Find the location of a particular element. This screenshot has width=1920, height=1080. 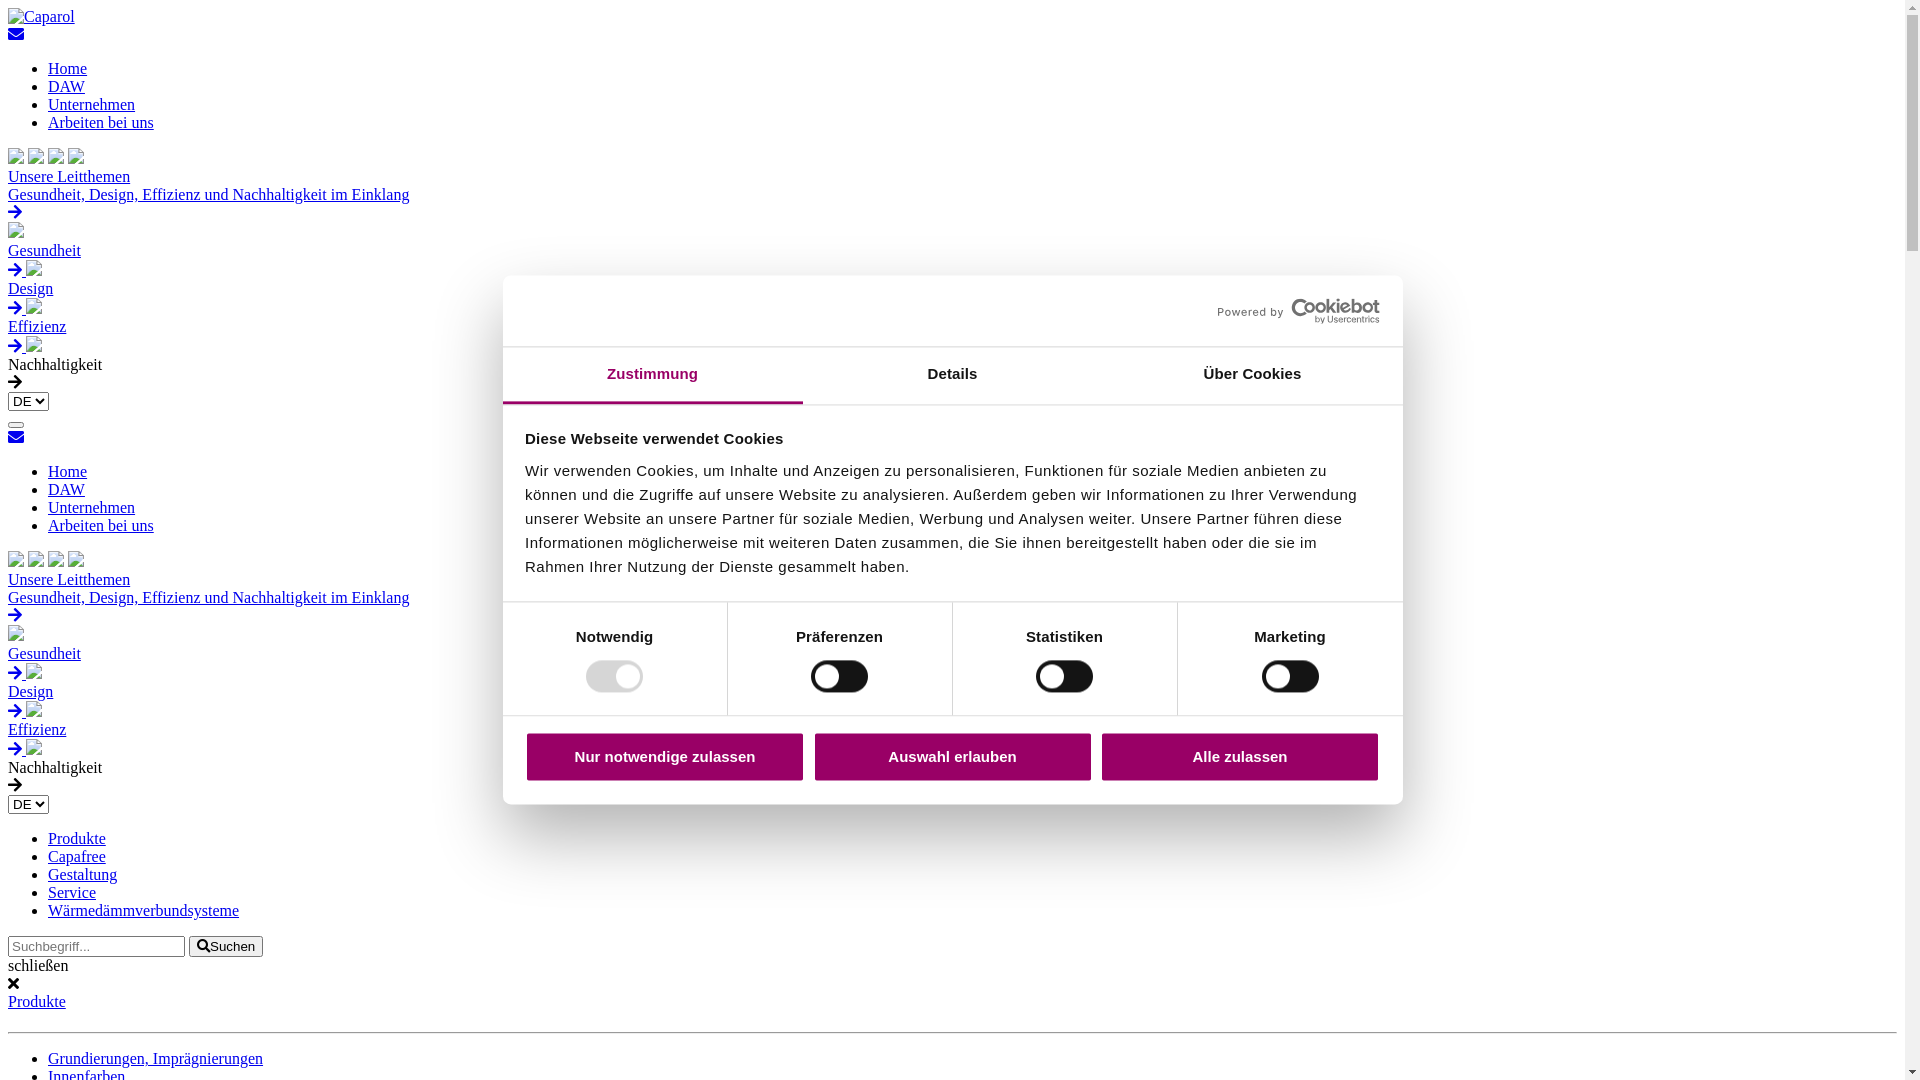

Auswahl erlauben is located at coordinates (952, 756).